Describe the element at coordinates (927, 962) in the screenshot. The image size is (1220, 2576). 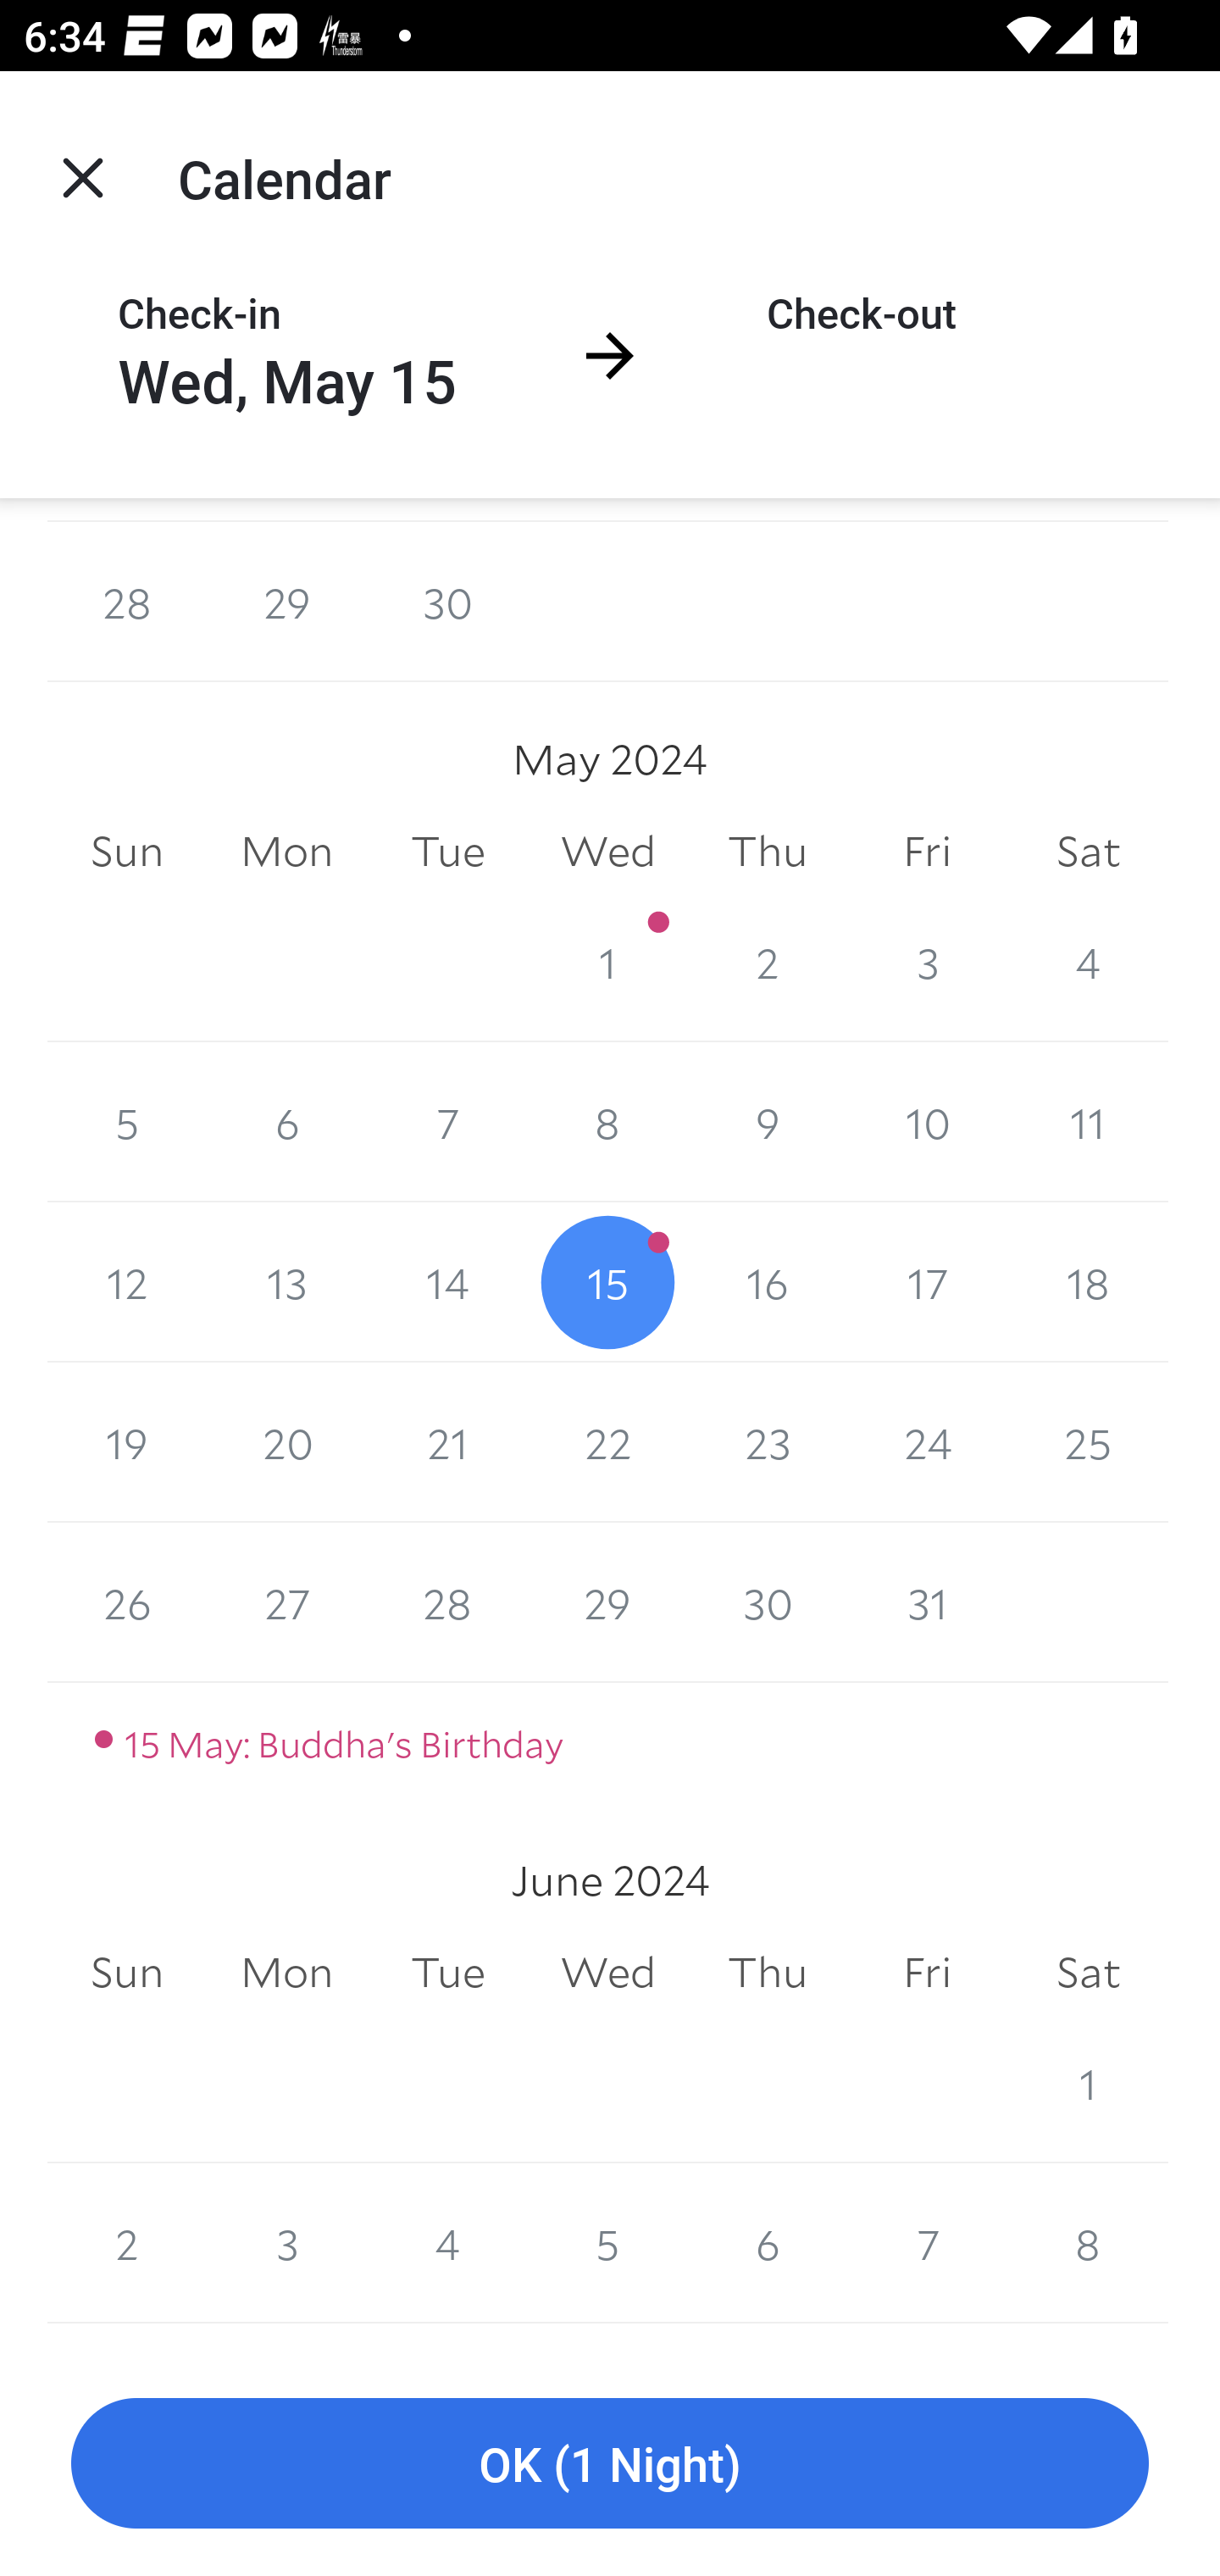
I see `3 3 May 2024` at that location.